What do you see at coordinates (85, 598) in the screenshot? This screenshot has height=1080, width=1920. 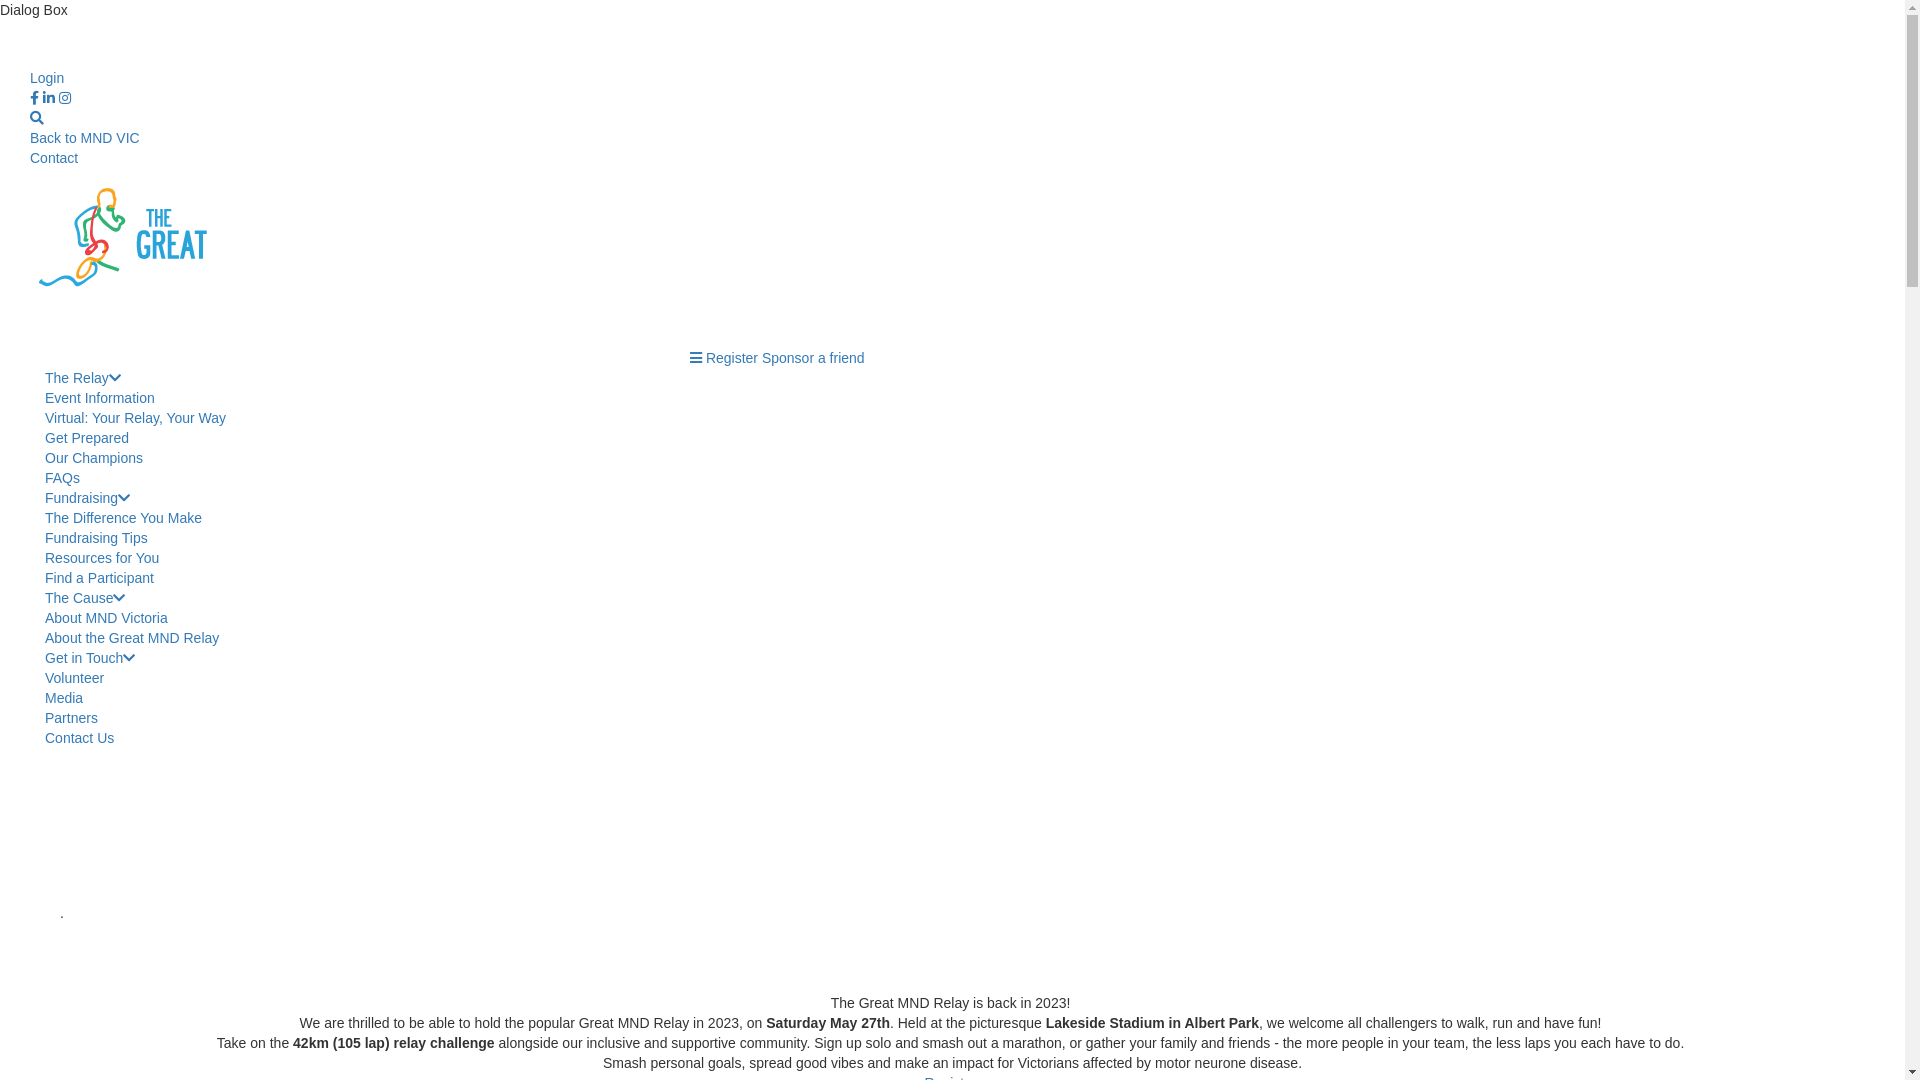 I see `The Cause` at bounding box center [85, 598].